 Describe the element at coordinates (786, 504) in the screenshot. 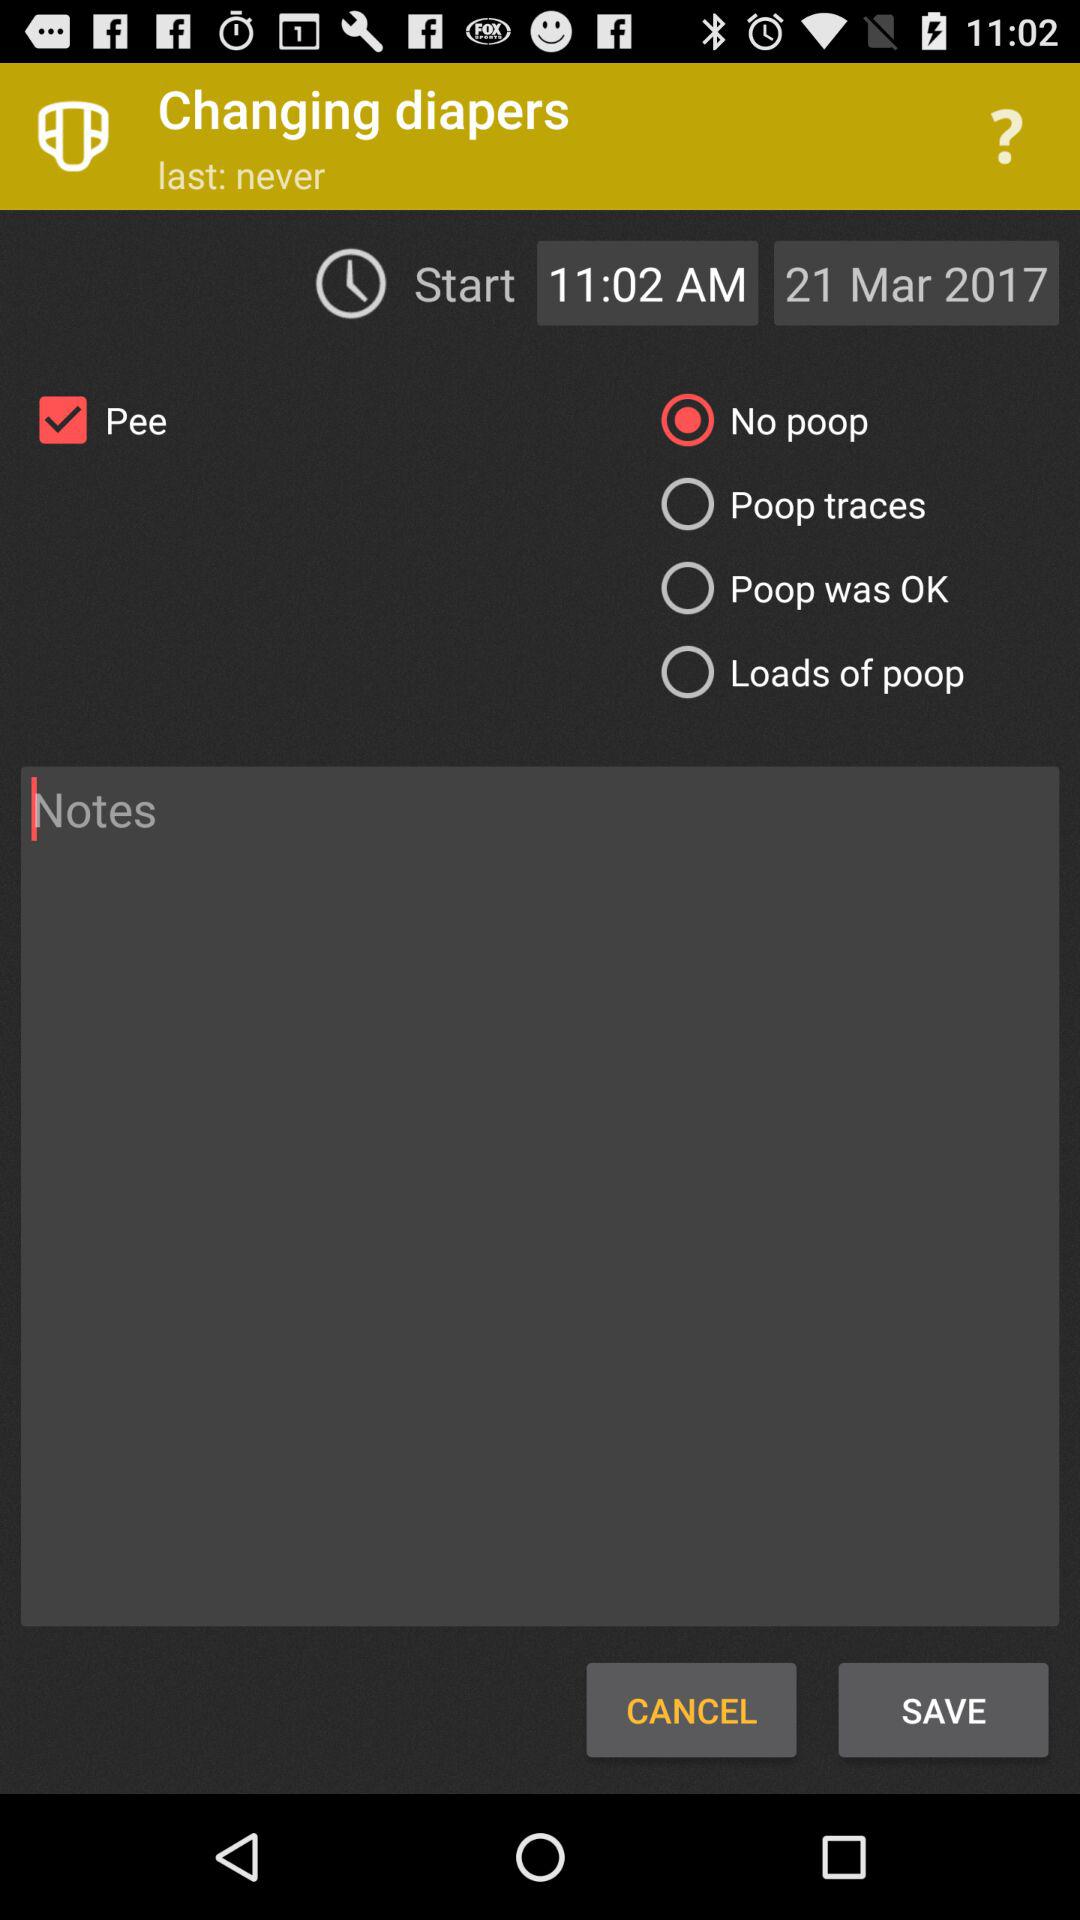

I see `select poop traces` at that location.